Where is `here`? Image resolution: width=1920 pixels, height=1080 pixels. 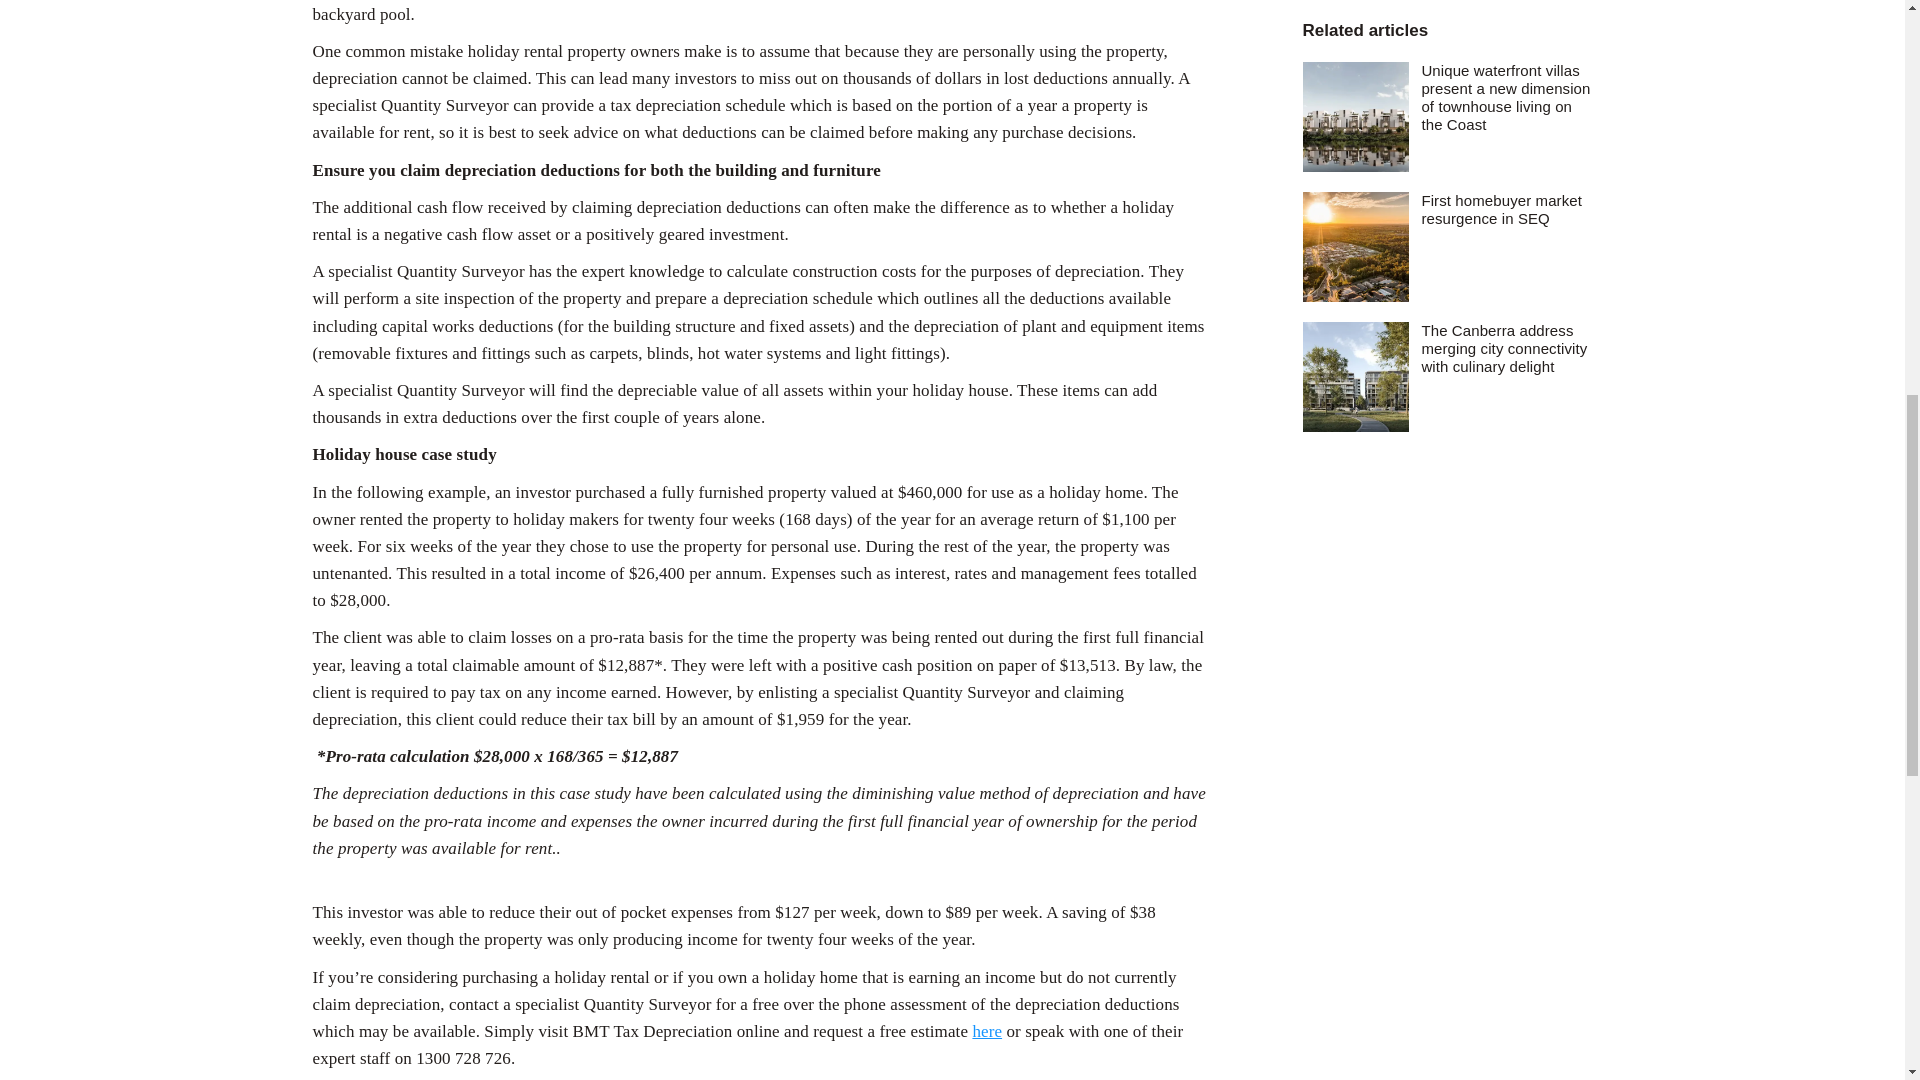
here is located at coordinates (986, 1031).